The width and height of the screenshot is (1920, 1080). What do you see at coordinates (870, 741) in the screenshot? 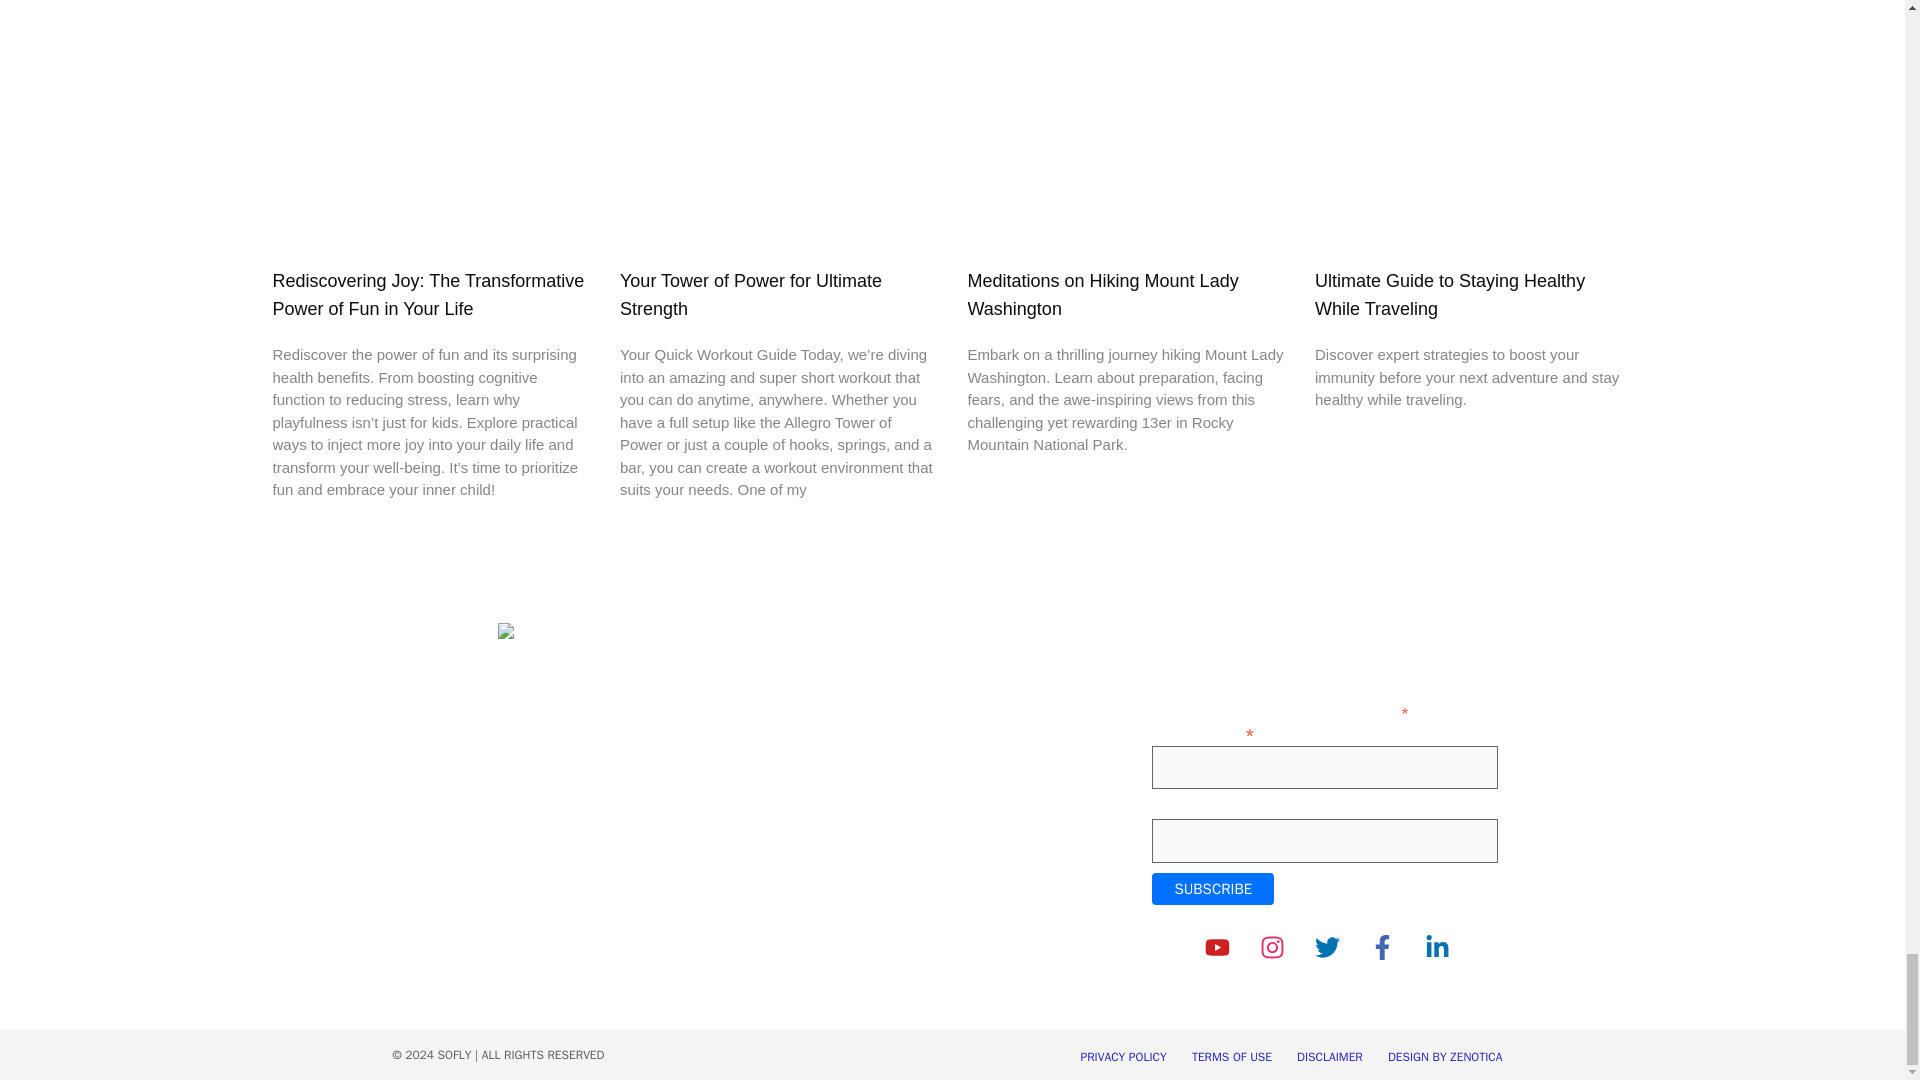
I see `The SOFLY METHOD` at bounding box center [870, 741].